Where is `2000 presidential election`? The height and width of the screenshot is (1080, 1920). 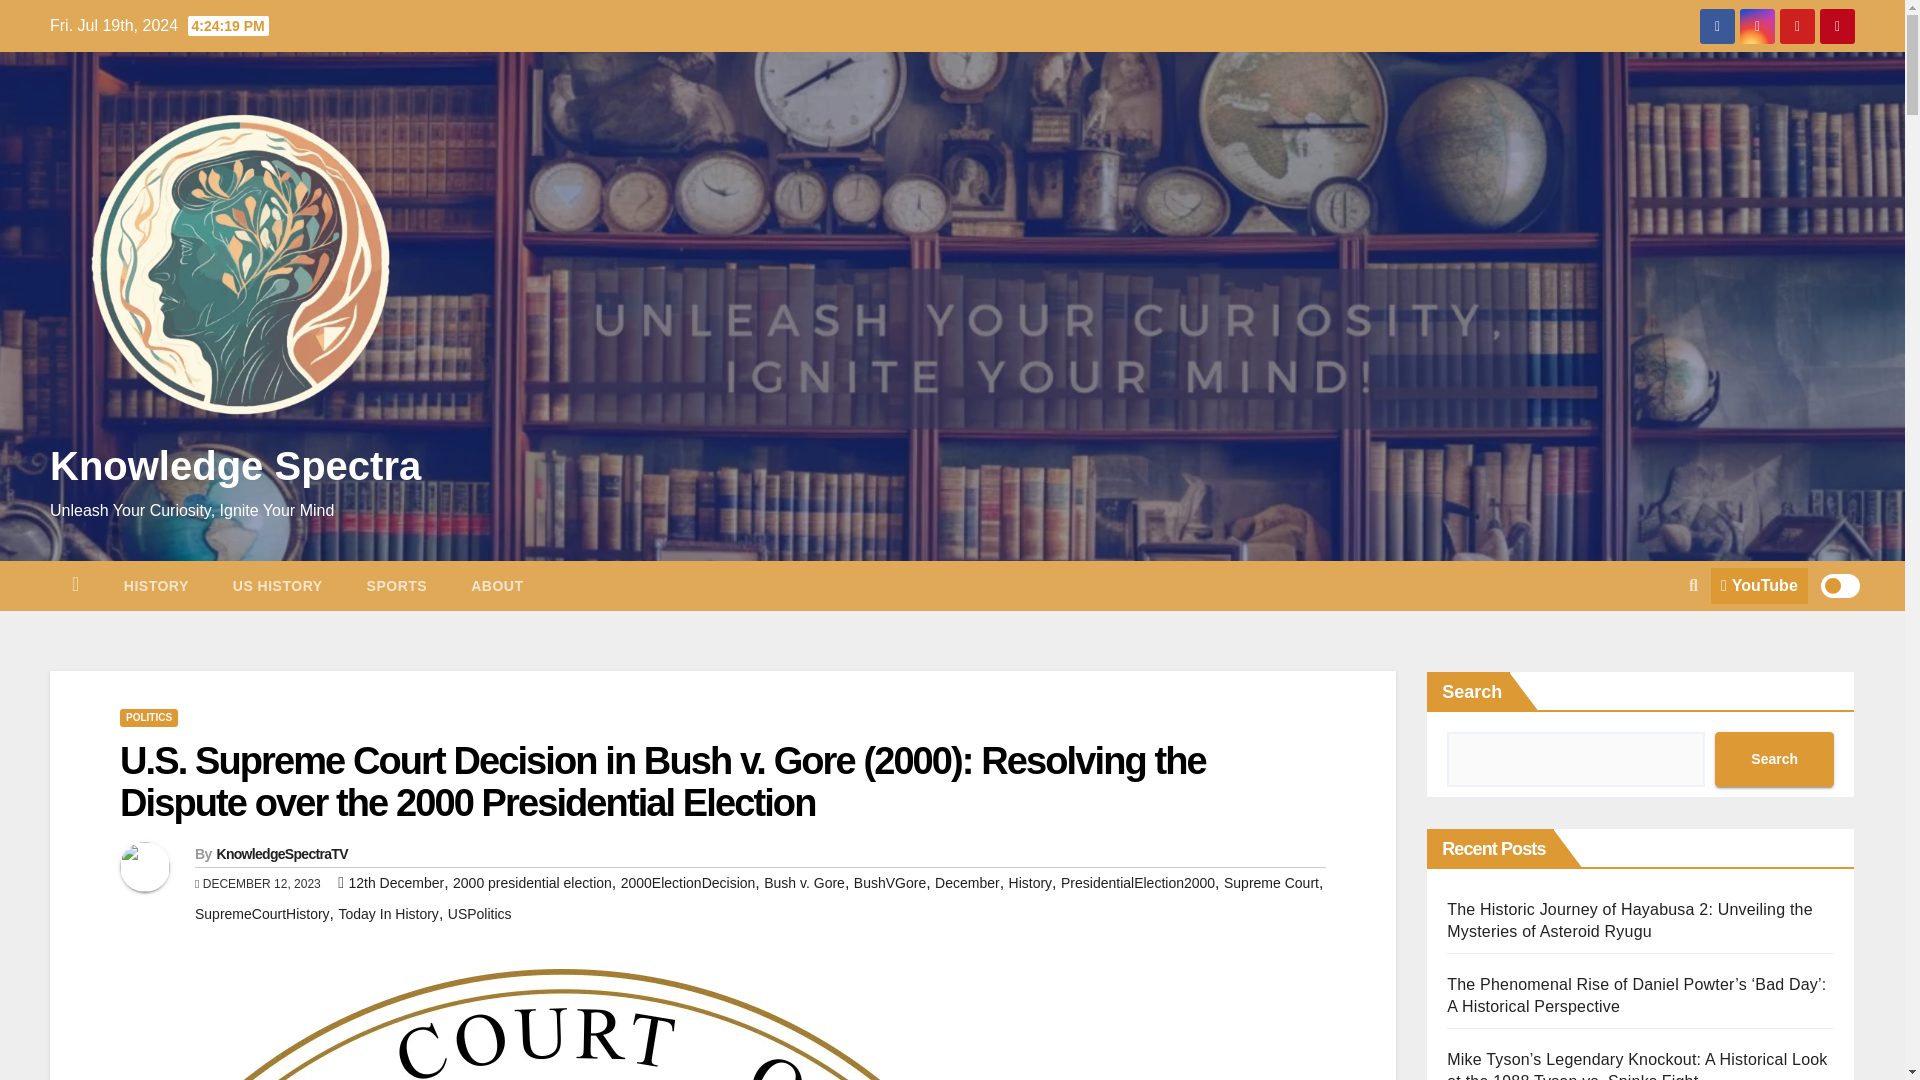
2000 presidential election is located at coordinates (532, 882).